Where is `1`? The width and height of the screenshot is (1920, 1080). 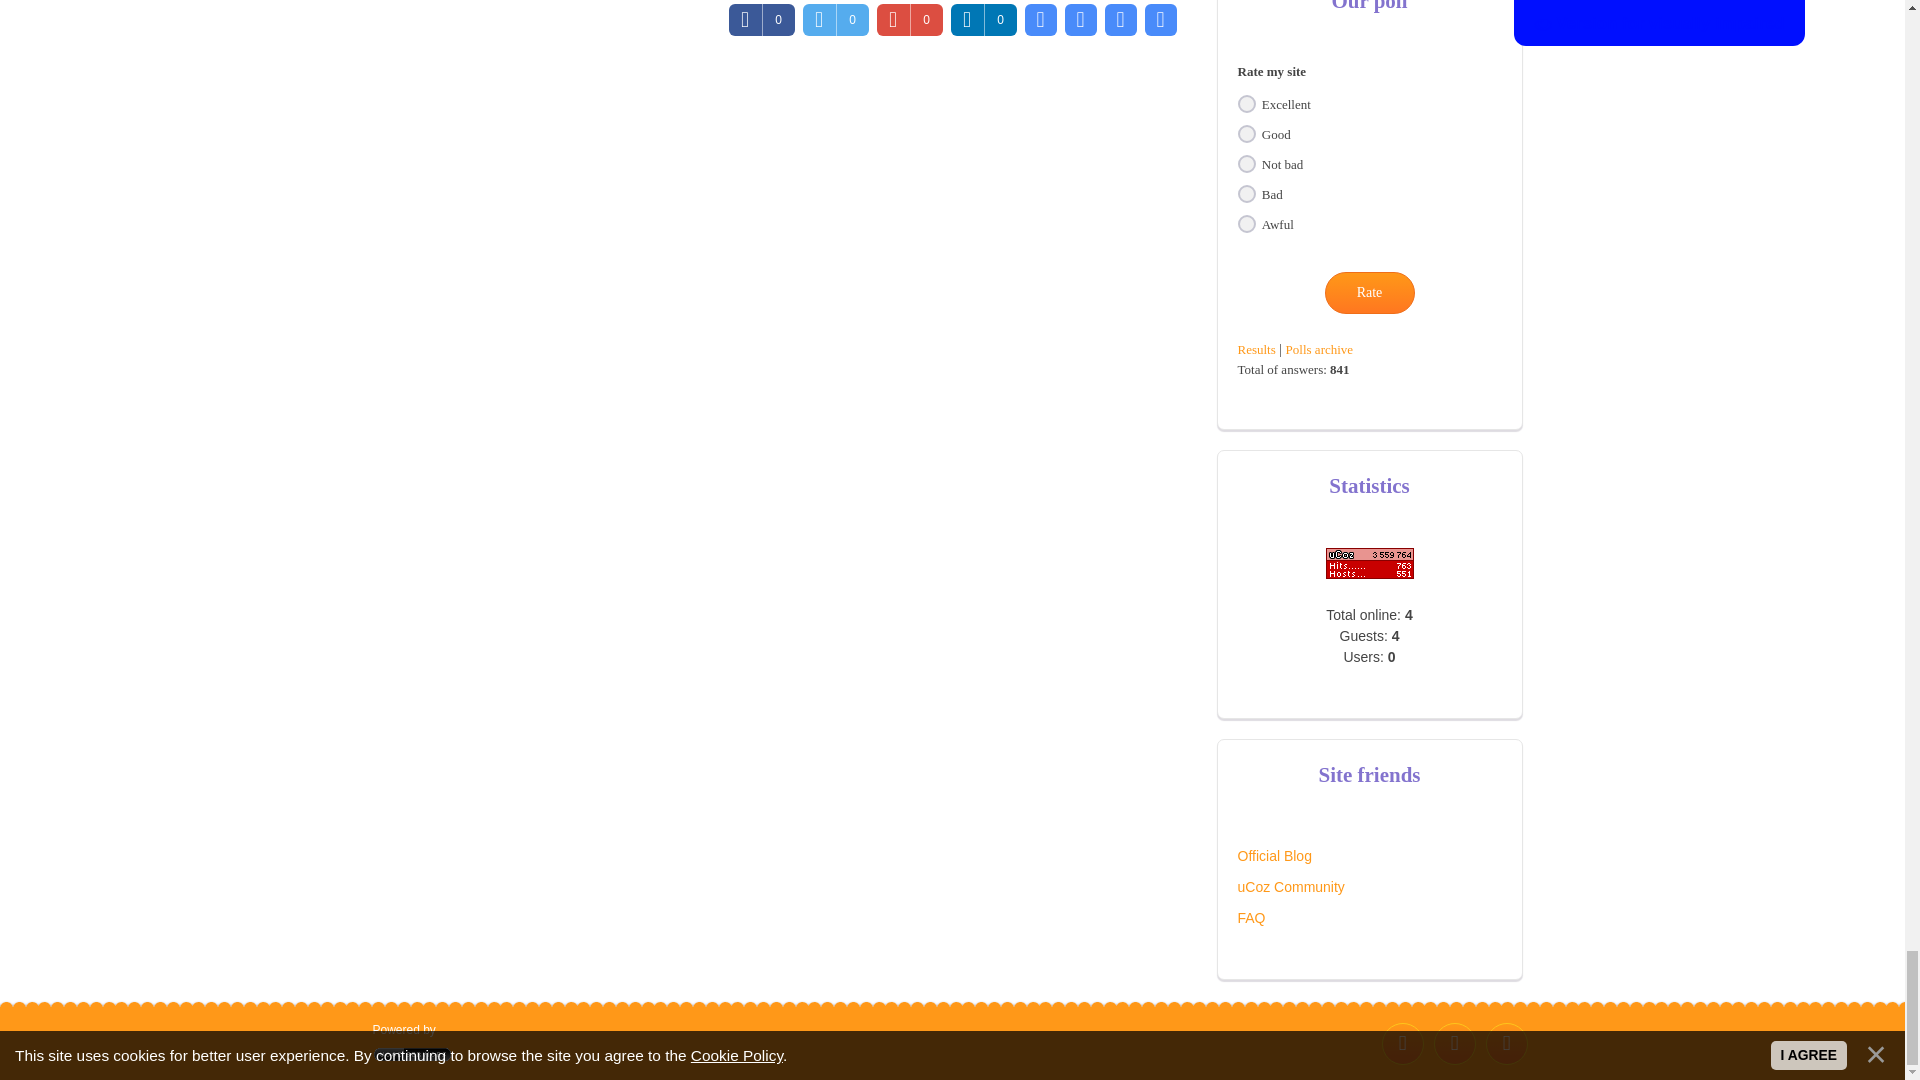 1 is located at coordinates (1246, 104).